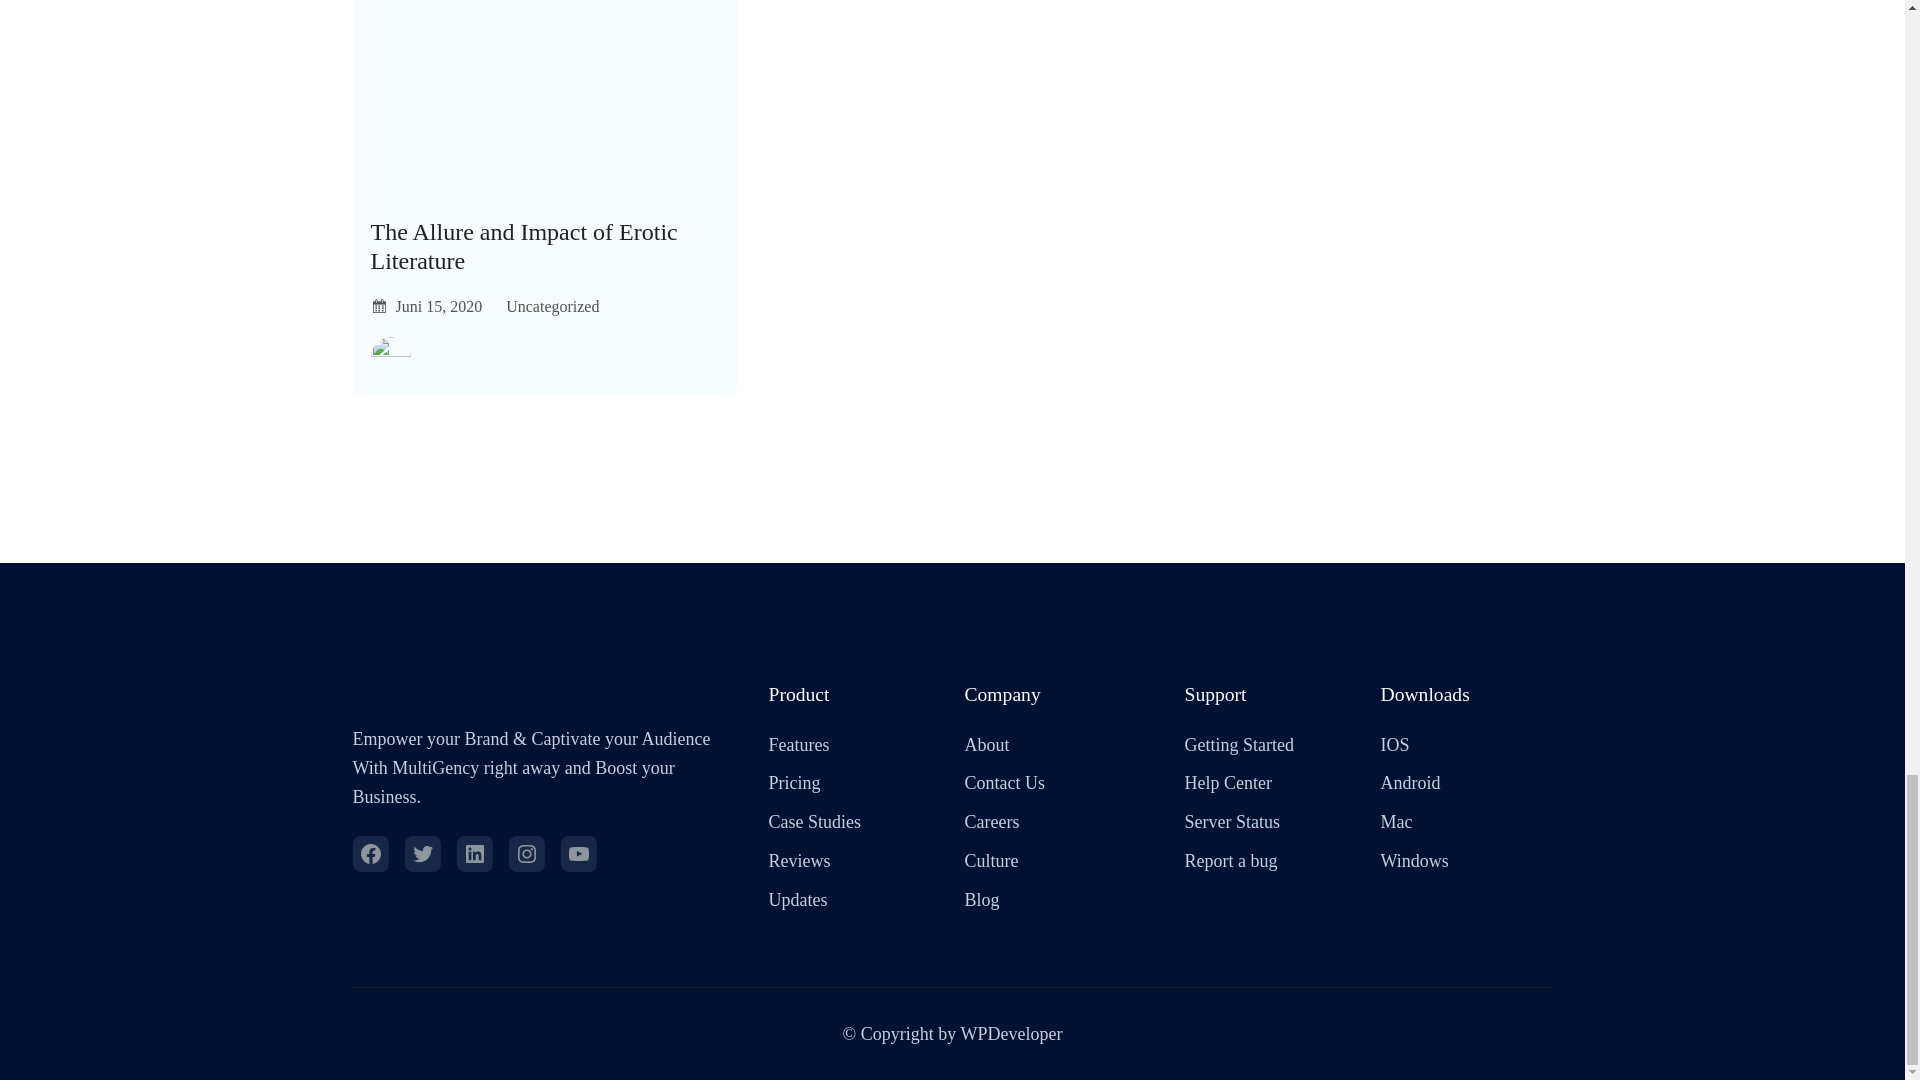  Describe the element at coordinates (552, 306) in the screenshot. I see `Uncategorized` at that location.